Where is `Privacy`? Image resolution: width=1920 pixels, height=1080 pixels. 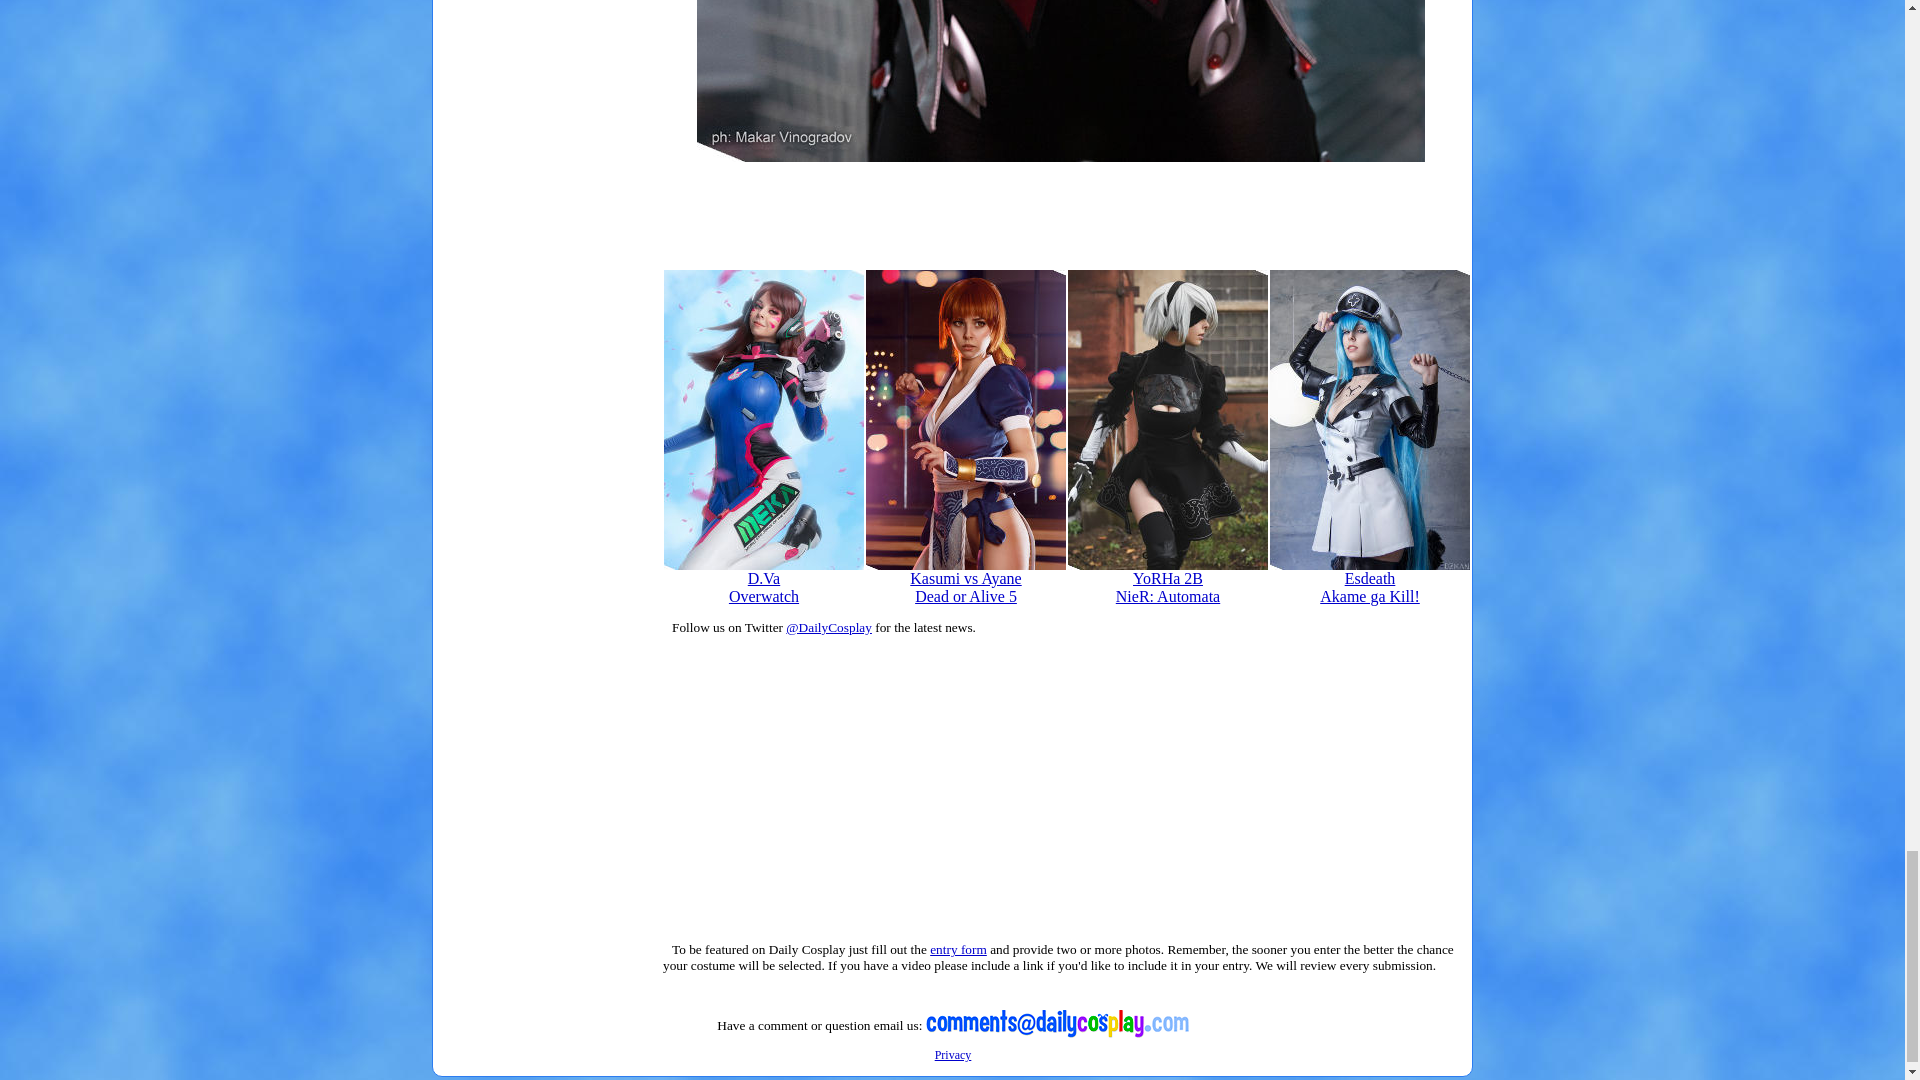
Privacy is located at coordinates (953, 1054).